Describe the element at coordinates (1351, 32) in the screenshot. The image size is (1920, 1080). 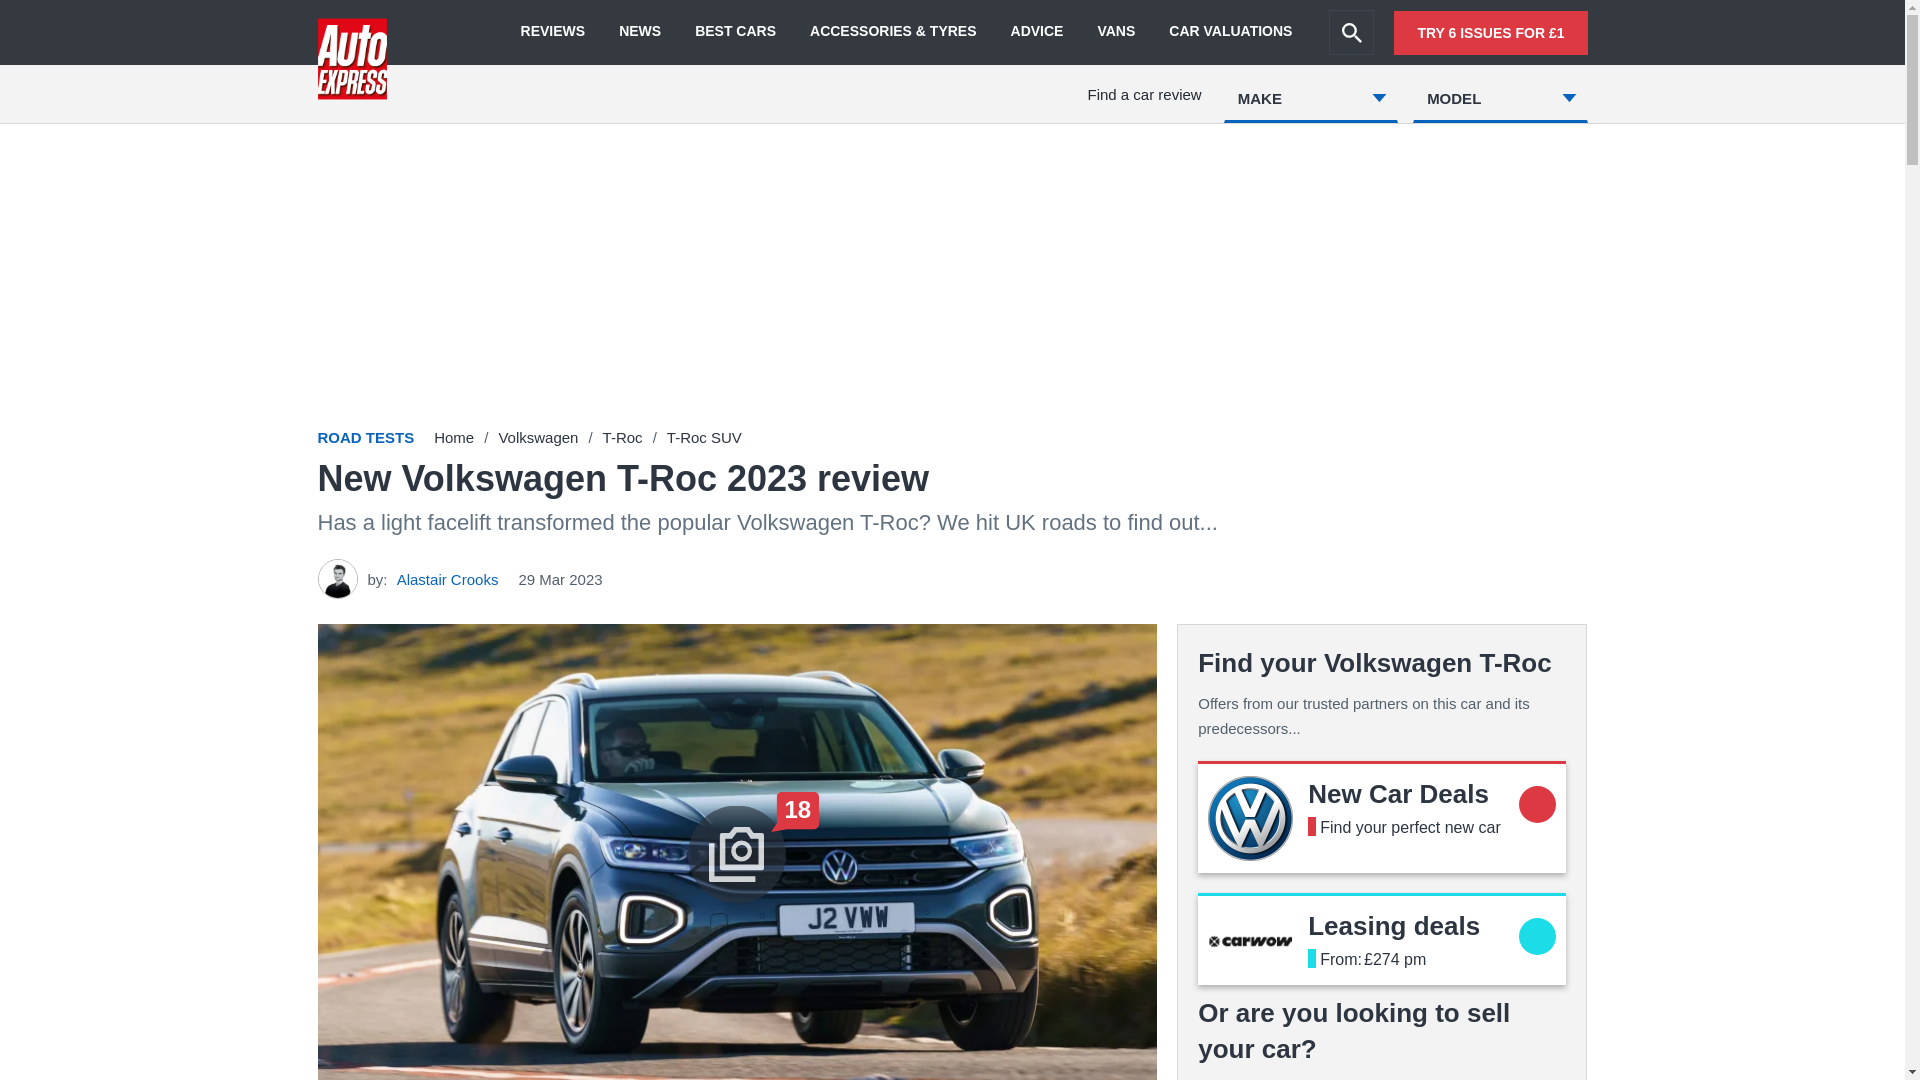
I see `Search` at that location.